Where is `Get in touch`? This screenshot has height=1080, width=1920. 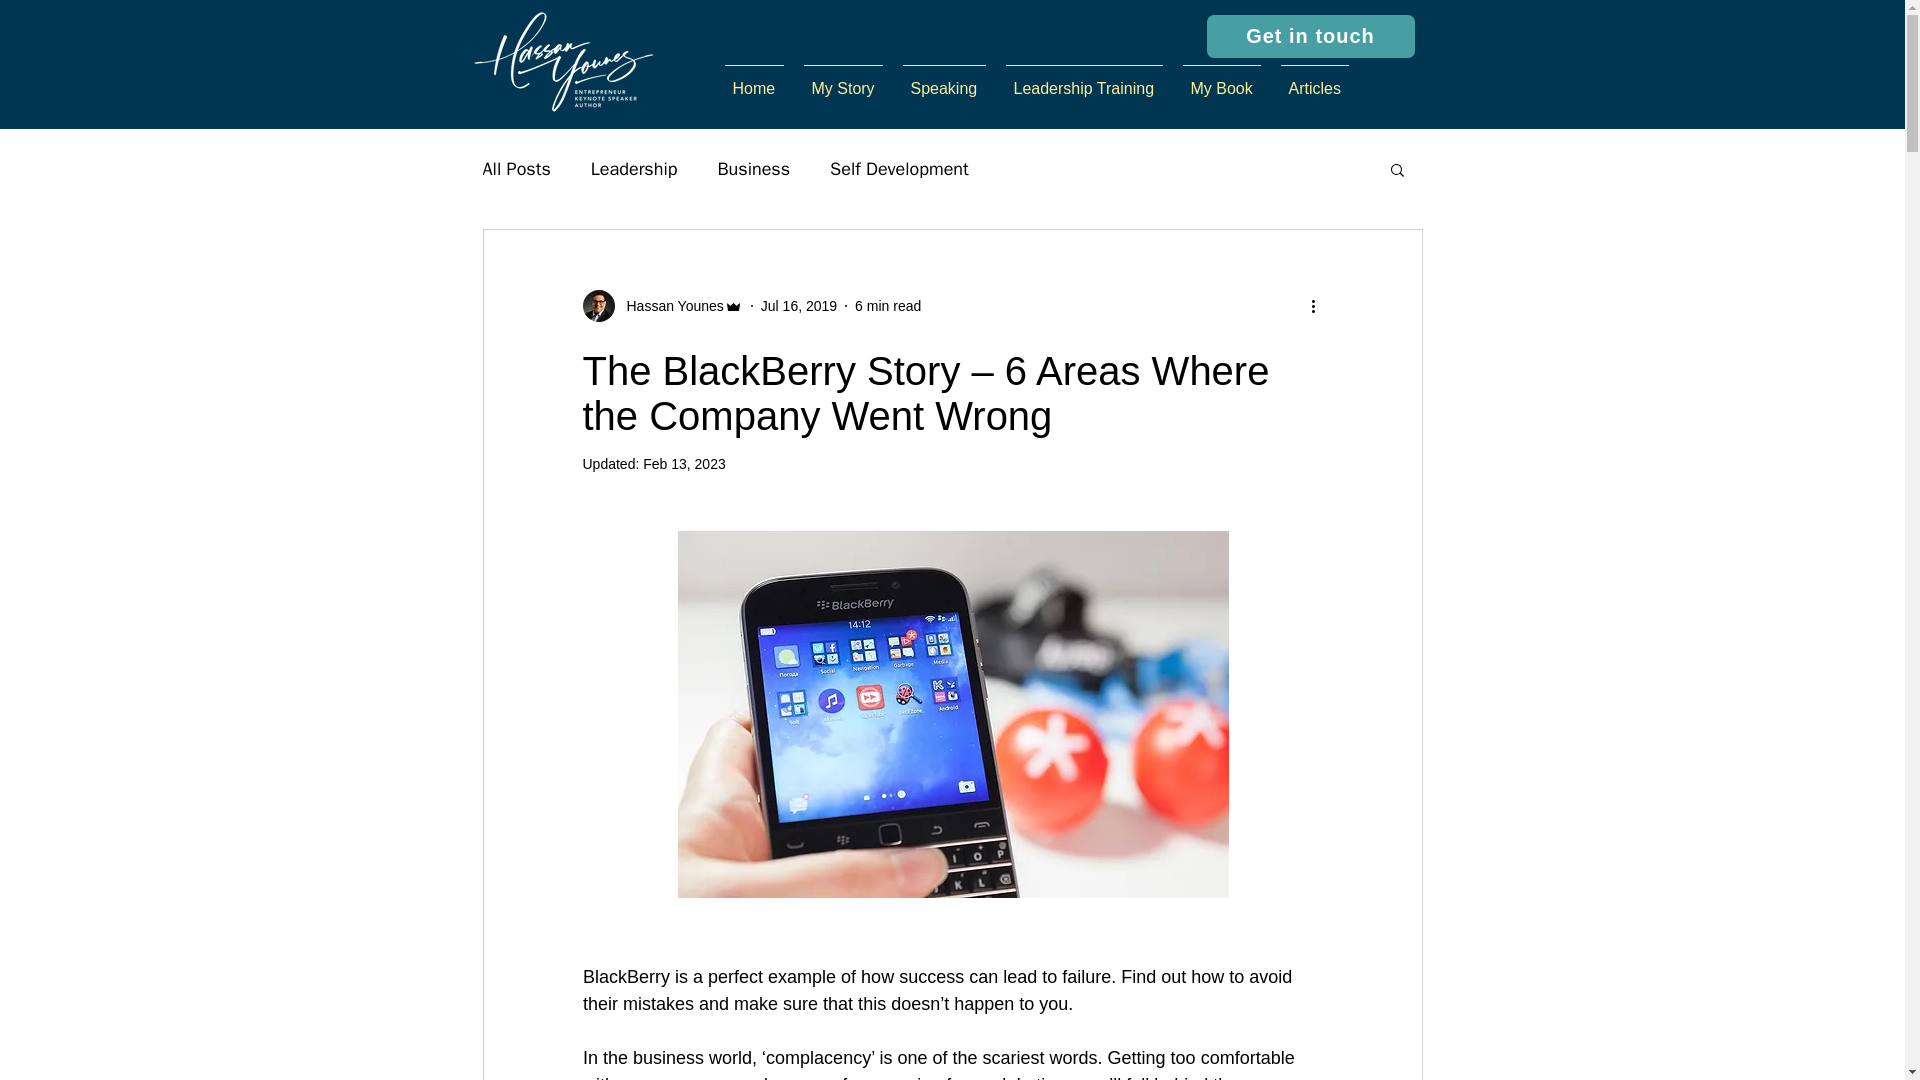
Get in touch is located at coordinates (1309, 36).